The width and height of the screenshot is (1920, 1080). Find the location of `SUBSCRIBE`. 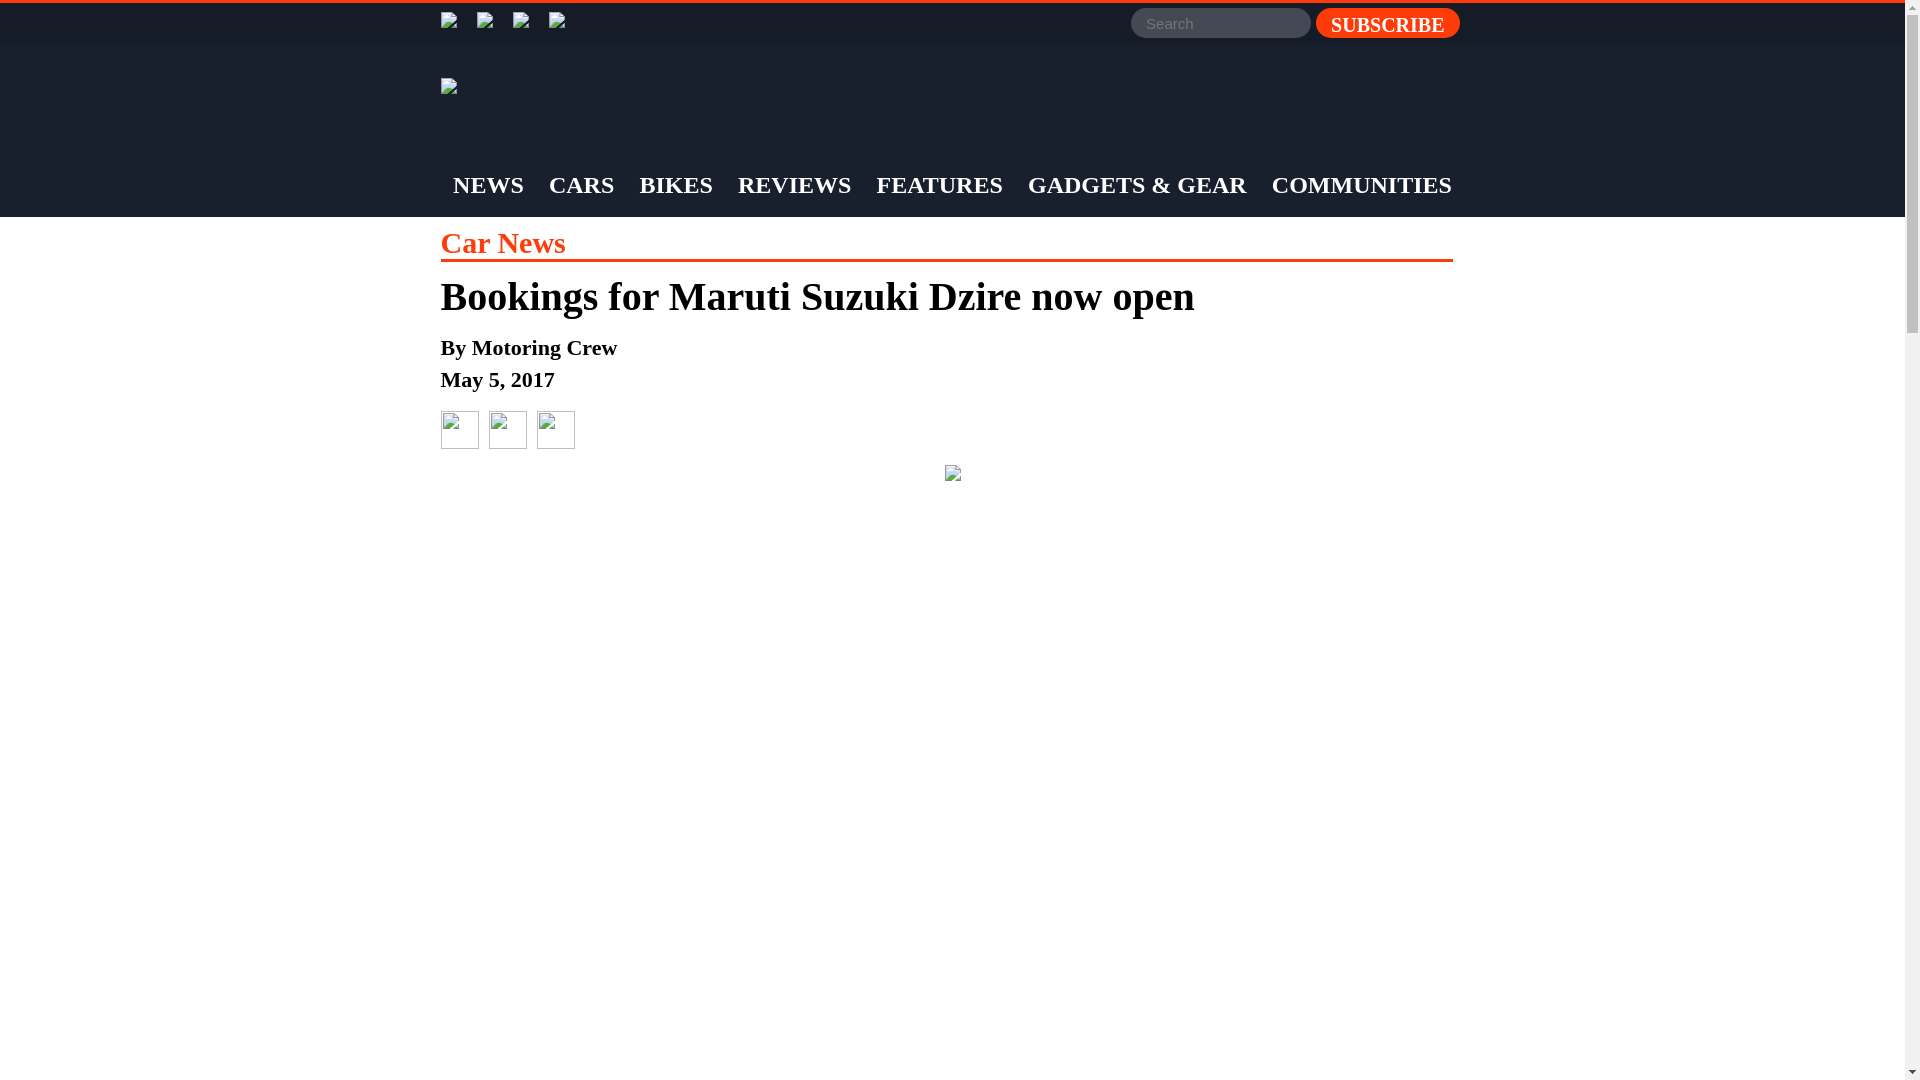

SUBSCRIBE is located at coordinates (1387, 22).